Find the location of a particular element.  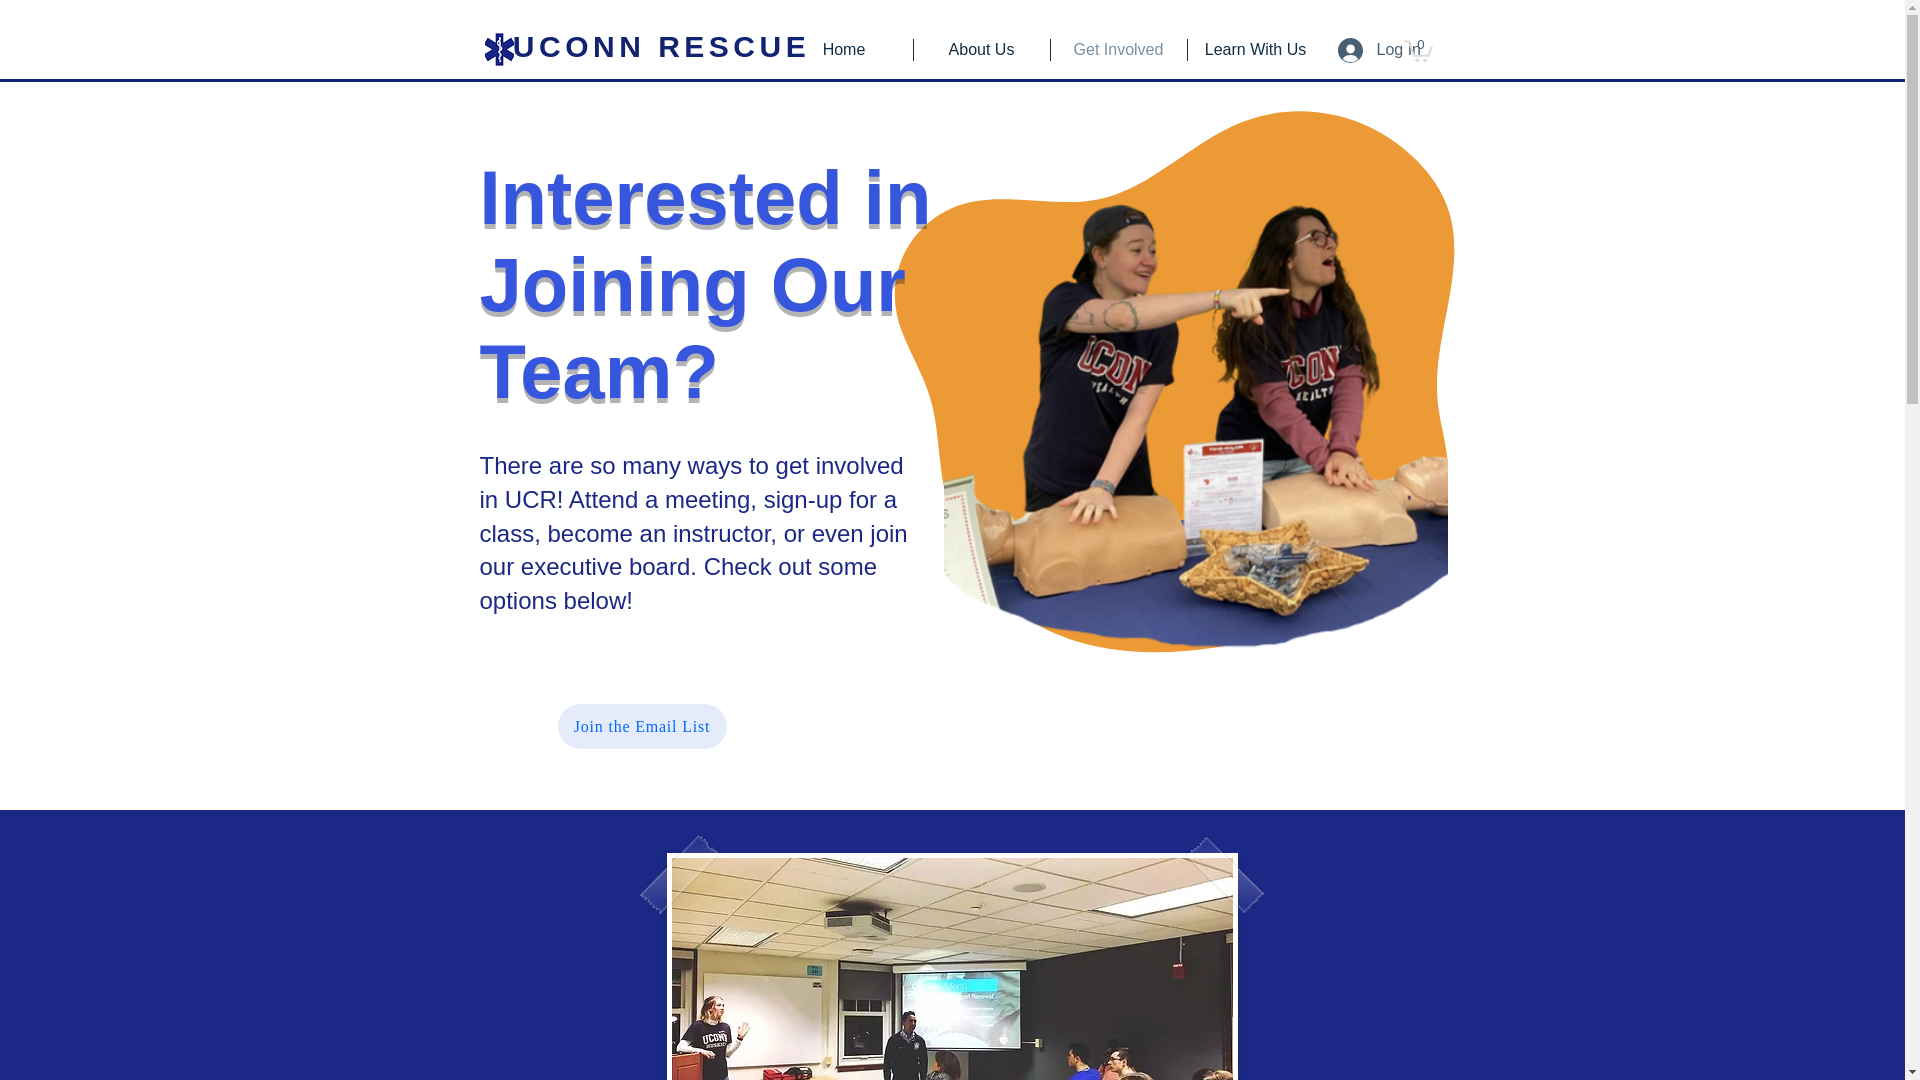

Join the Email List is located at coordinates (642, 726).